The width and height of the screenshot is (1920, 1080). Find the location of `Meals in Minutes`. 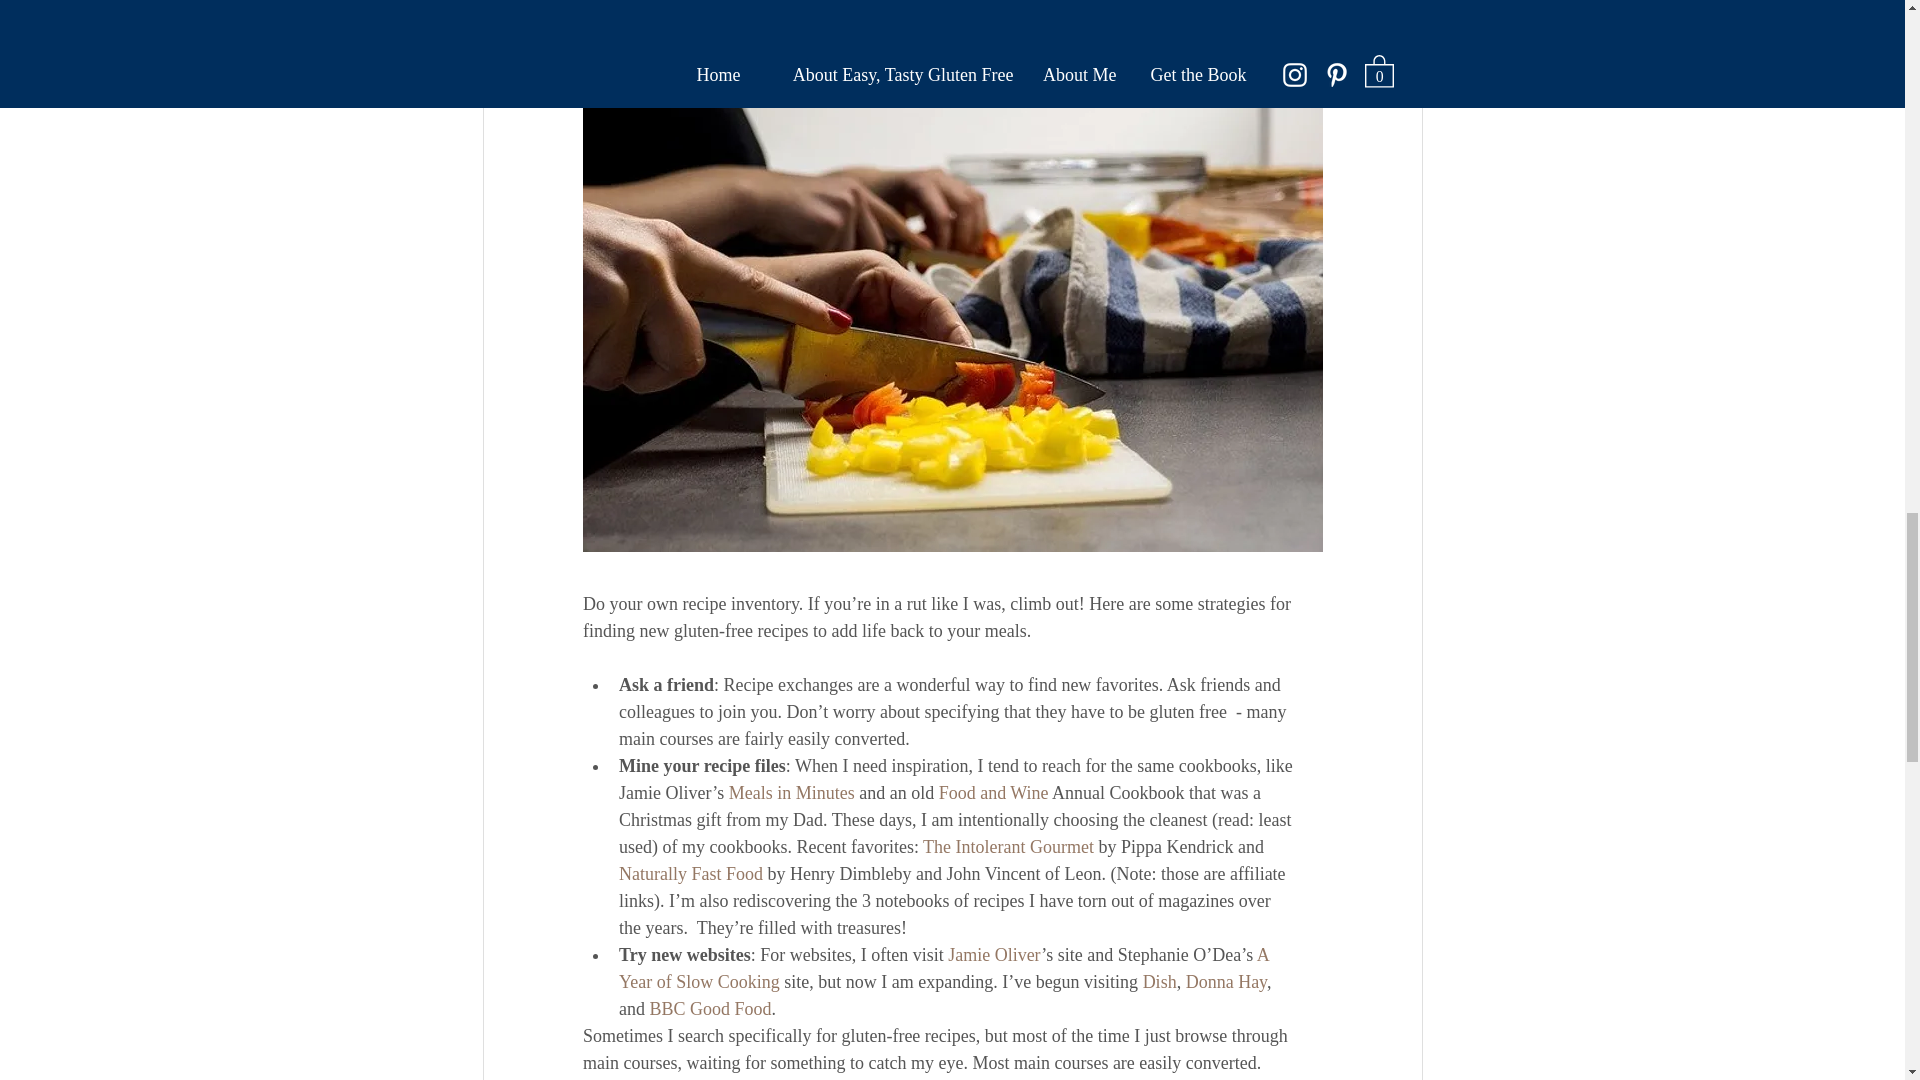

Meals in Minutes is located at coordinates (790, 792).